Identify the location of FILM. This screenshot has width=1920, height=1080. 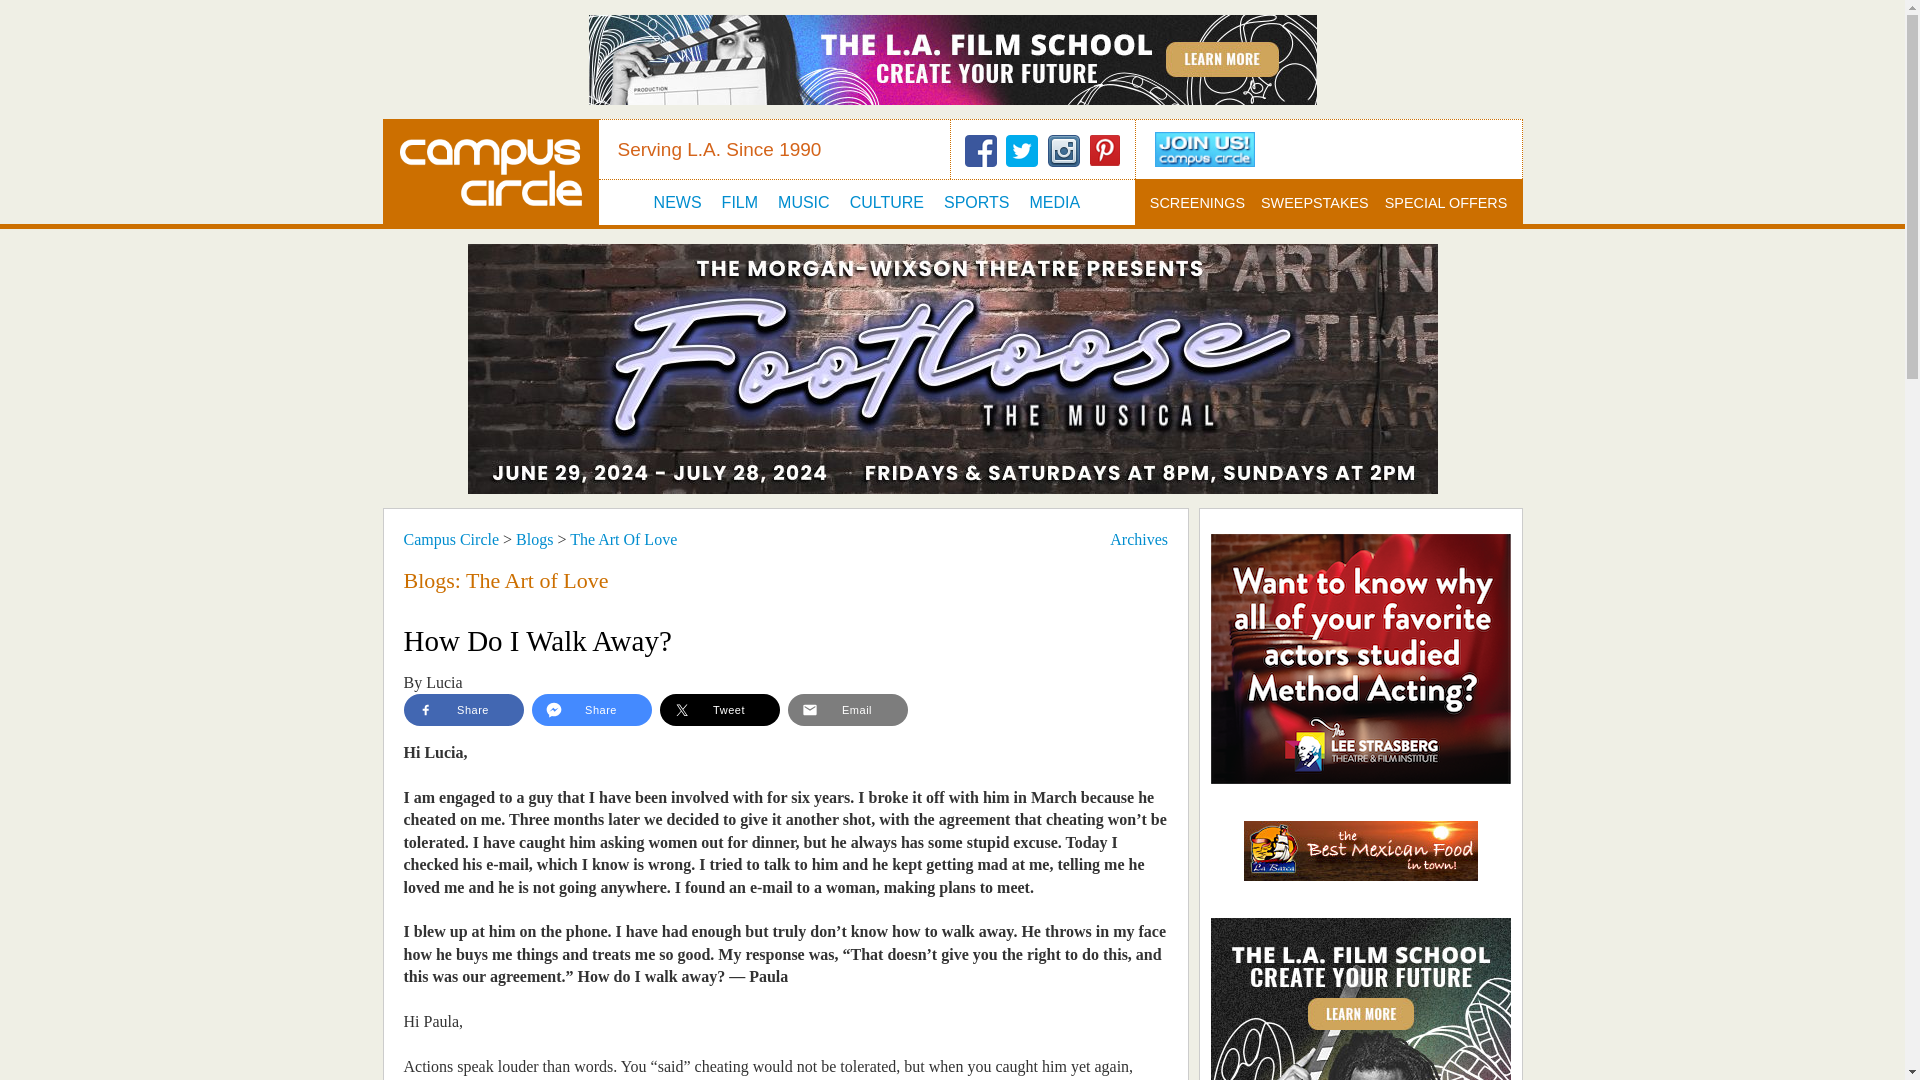
(740, 202).